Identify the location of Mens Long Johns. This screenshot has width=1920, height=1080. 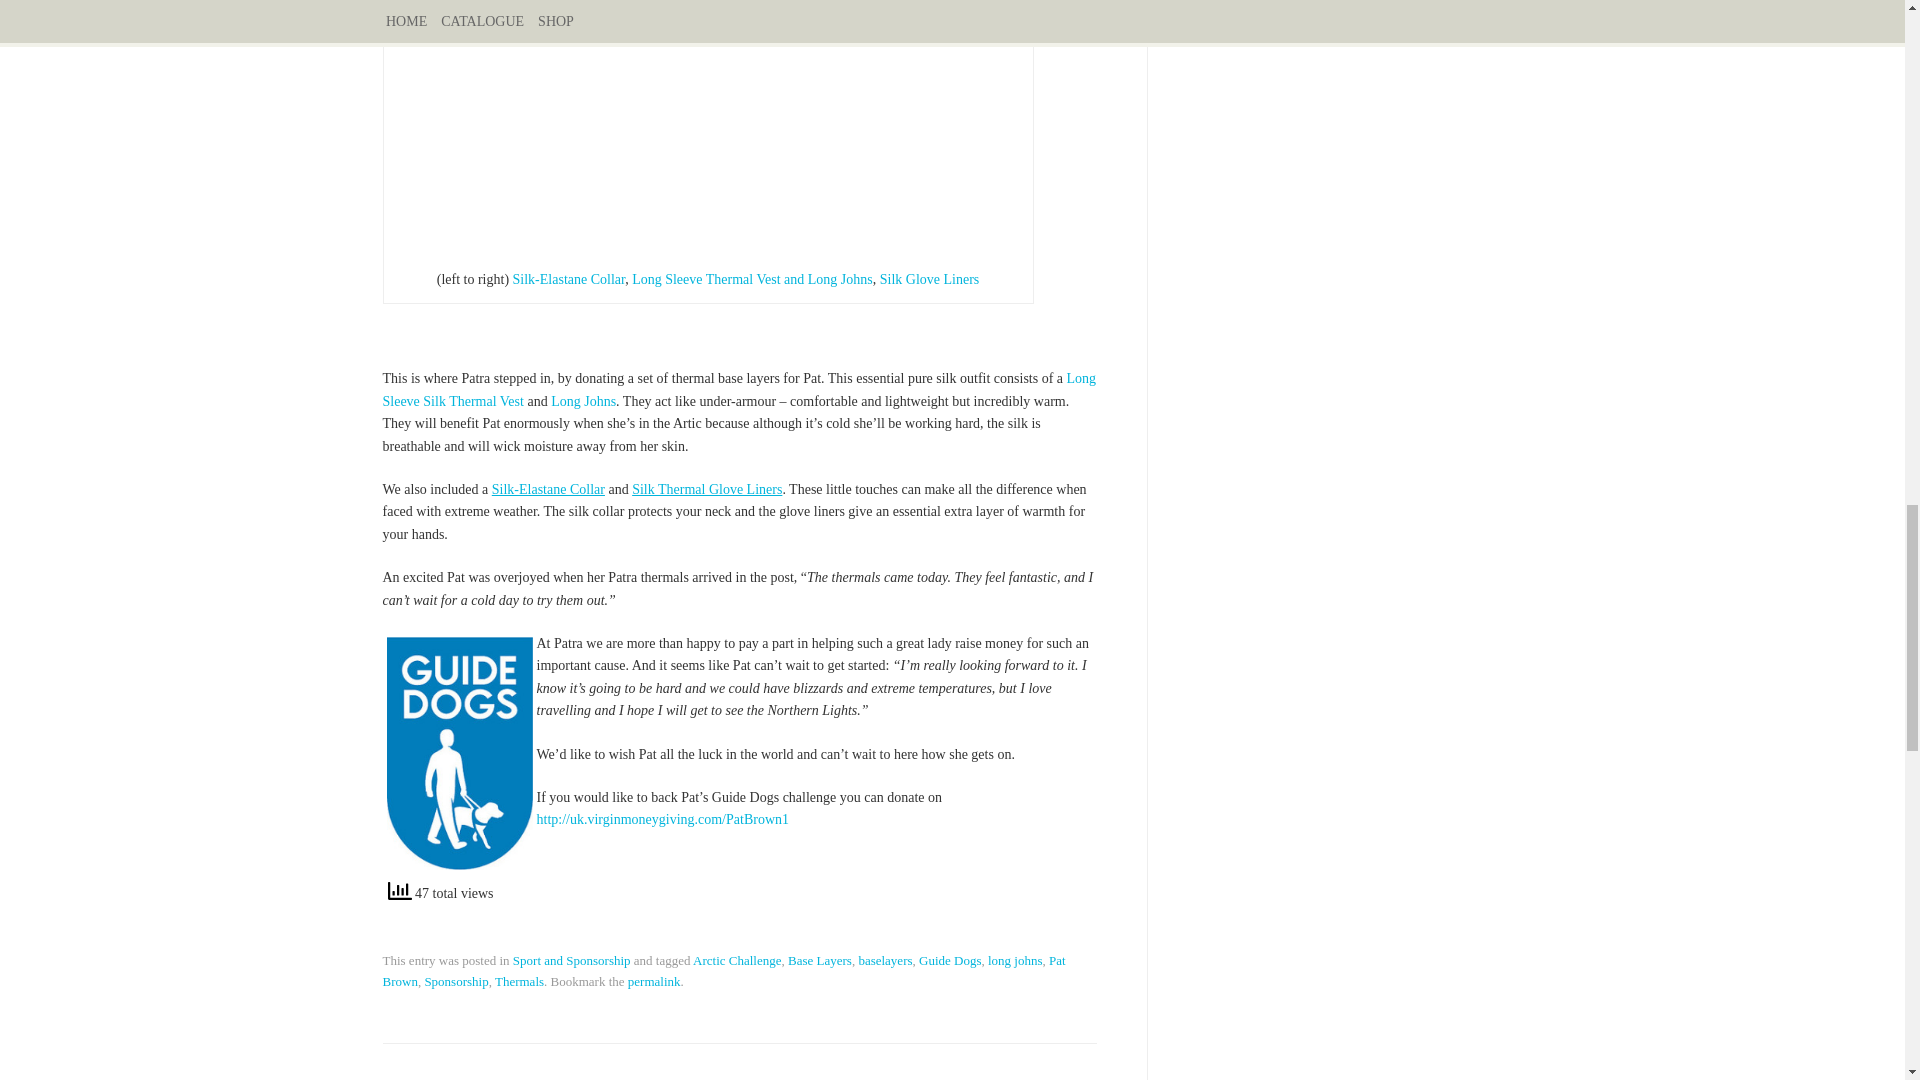
(584, 402).